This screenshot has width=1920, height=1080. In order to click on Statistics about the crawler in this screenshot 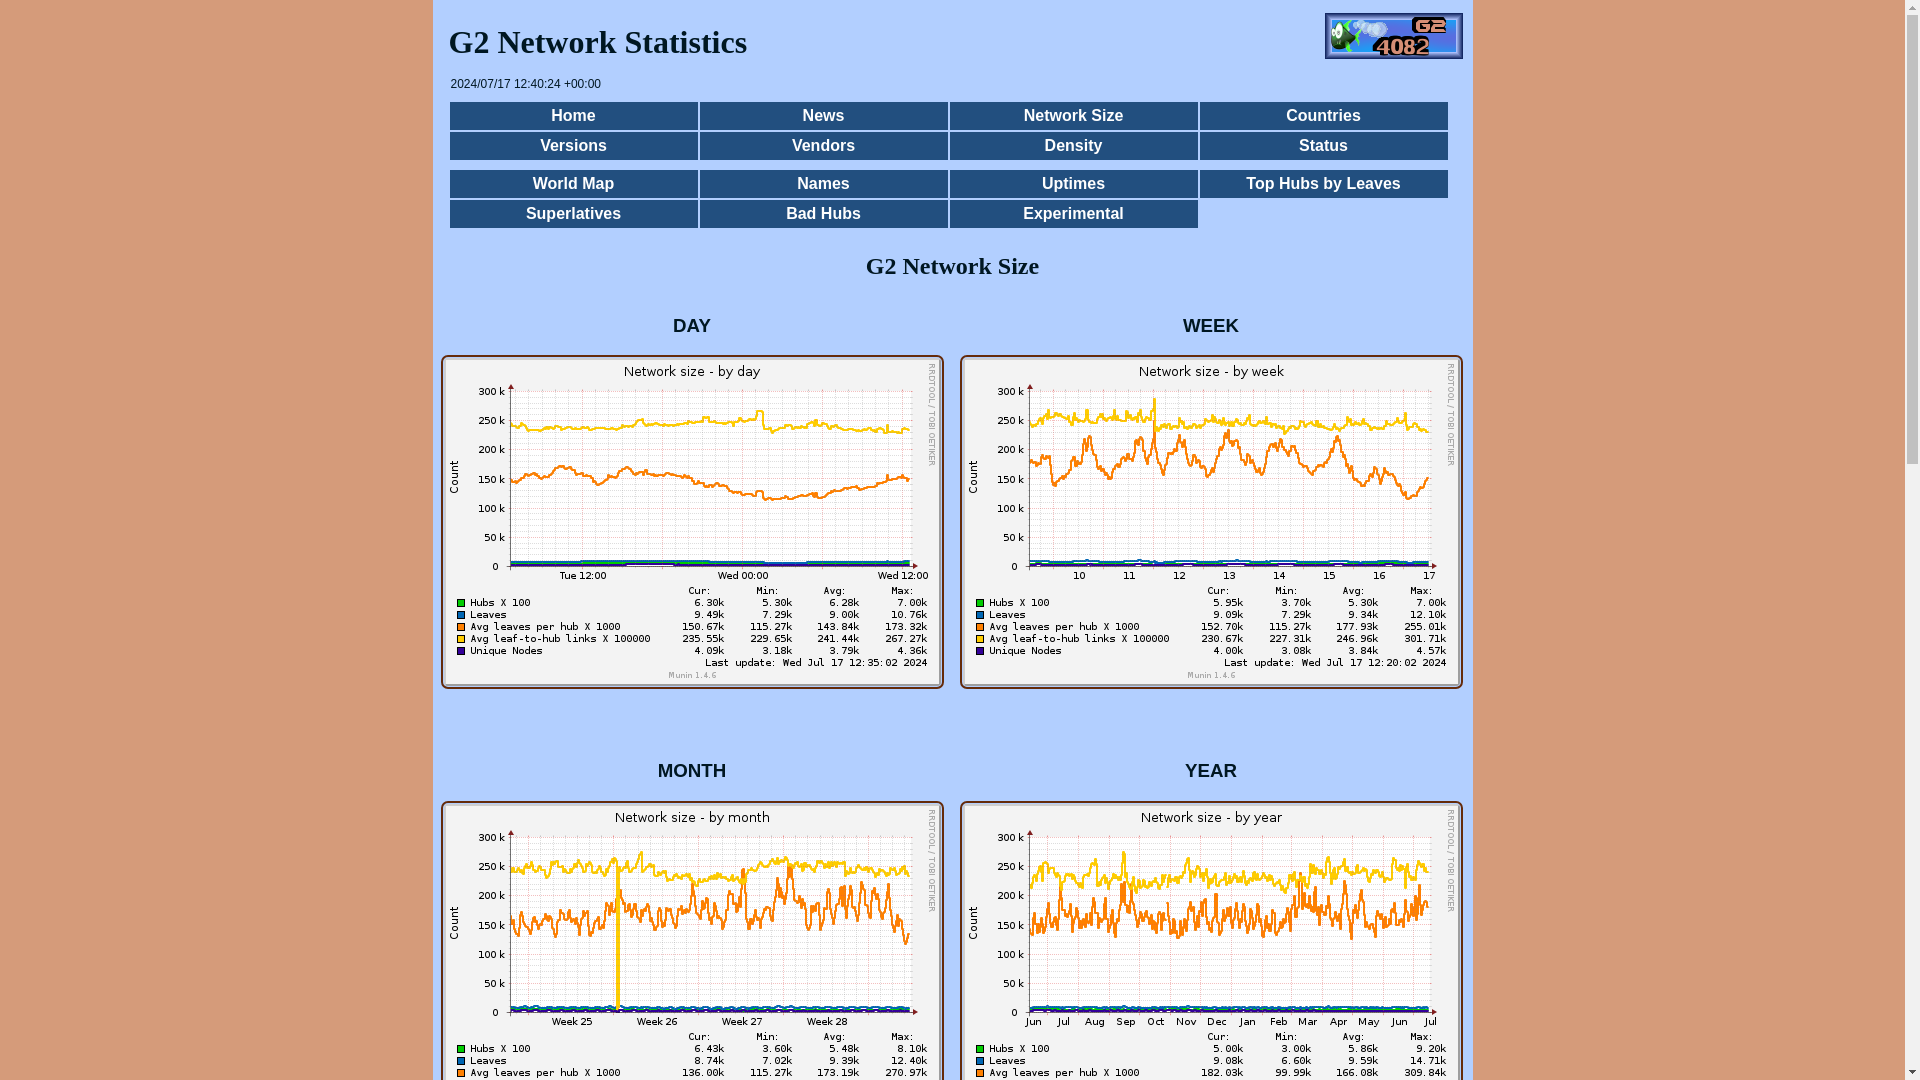, I will do `click(1322, 145)`.